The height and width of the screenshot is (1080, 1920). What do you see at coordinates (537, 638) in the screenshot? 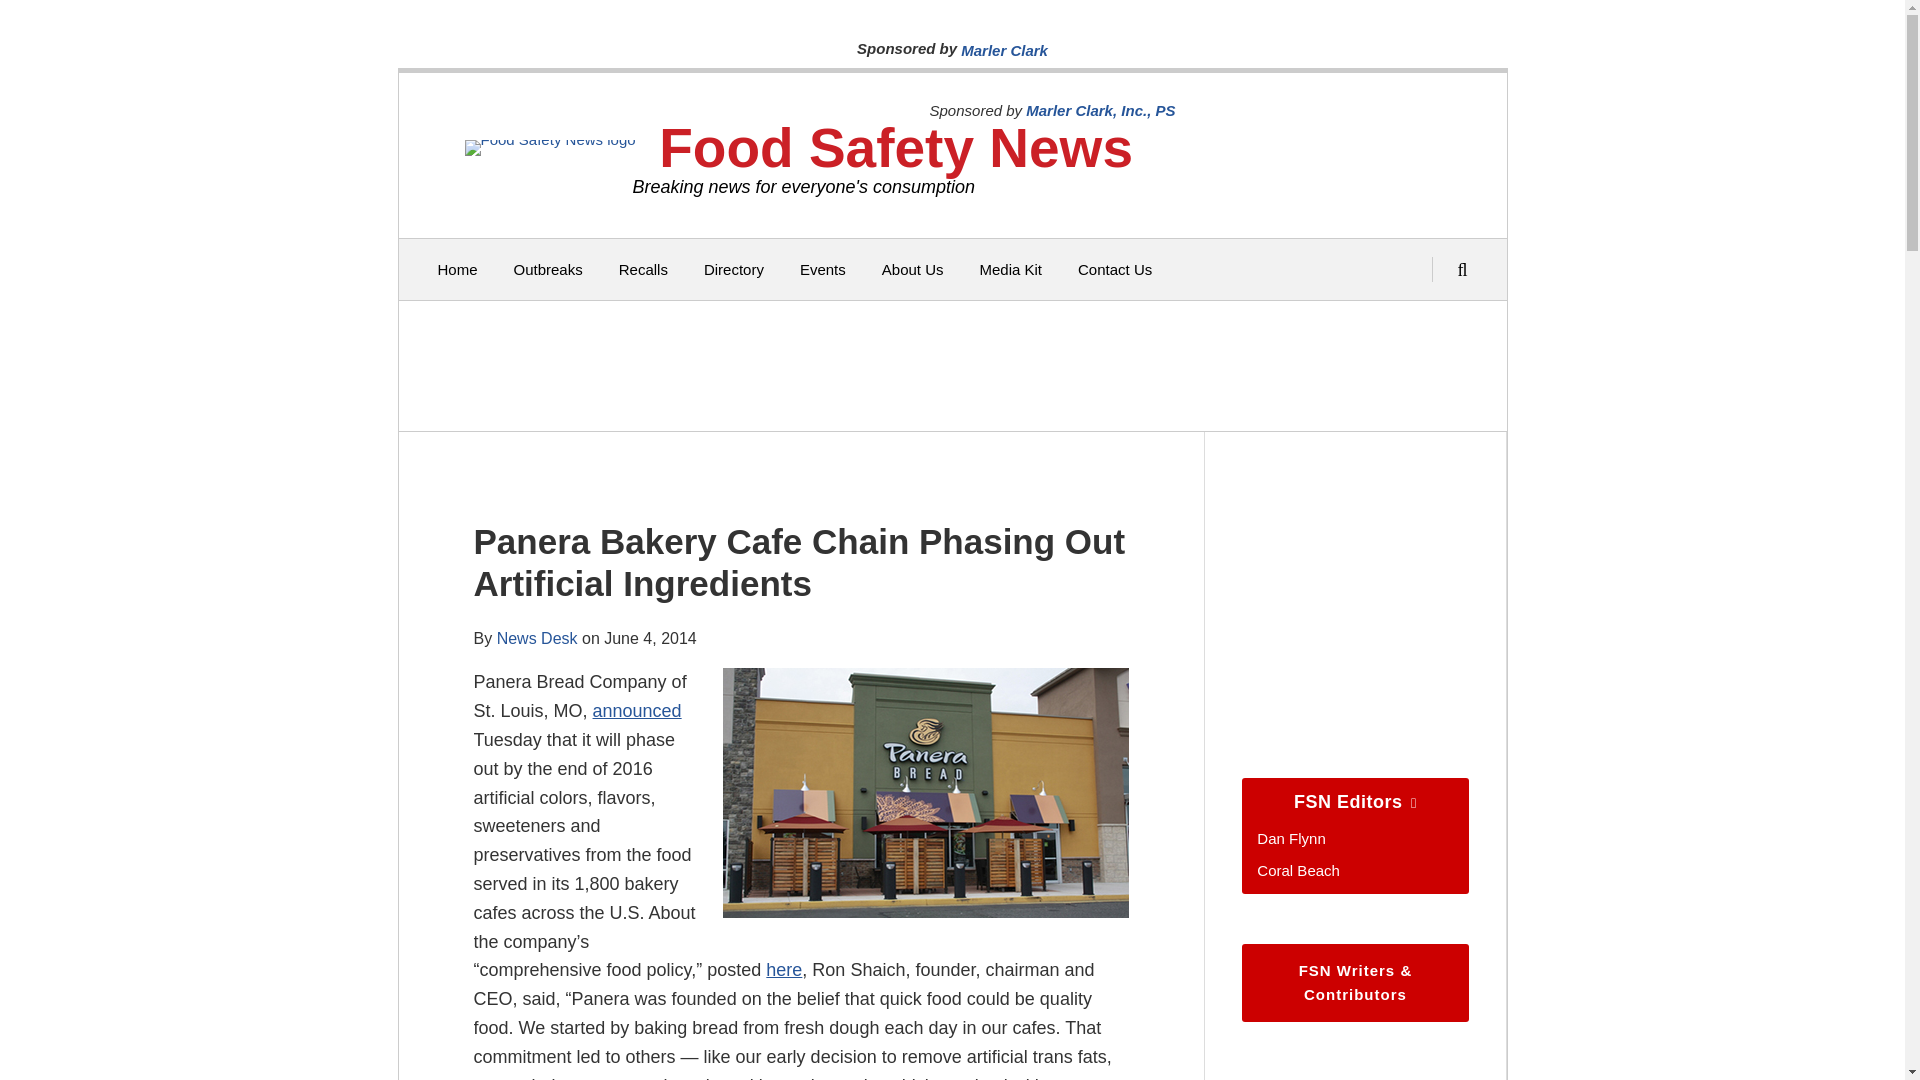
I see `News Desk` at bounding box center [537, 638].